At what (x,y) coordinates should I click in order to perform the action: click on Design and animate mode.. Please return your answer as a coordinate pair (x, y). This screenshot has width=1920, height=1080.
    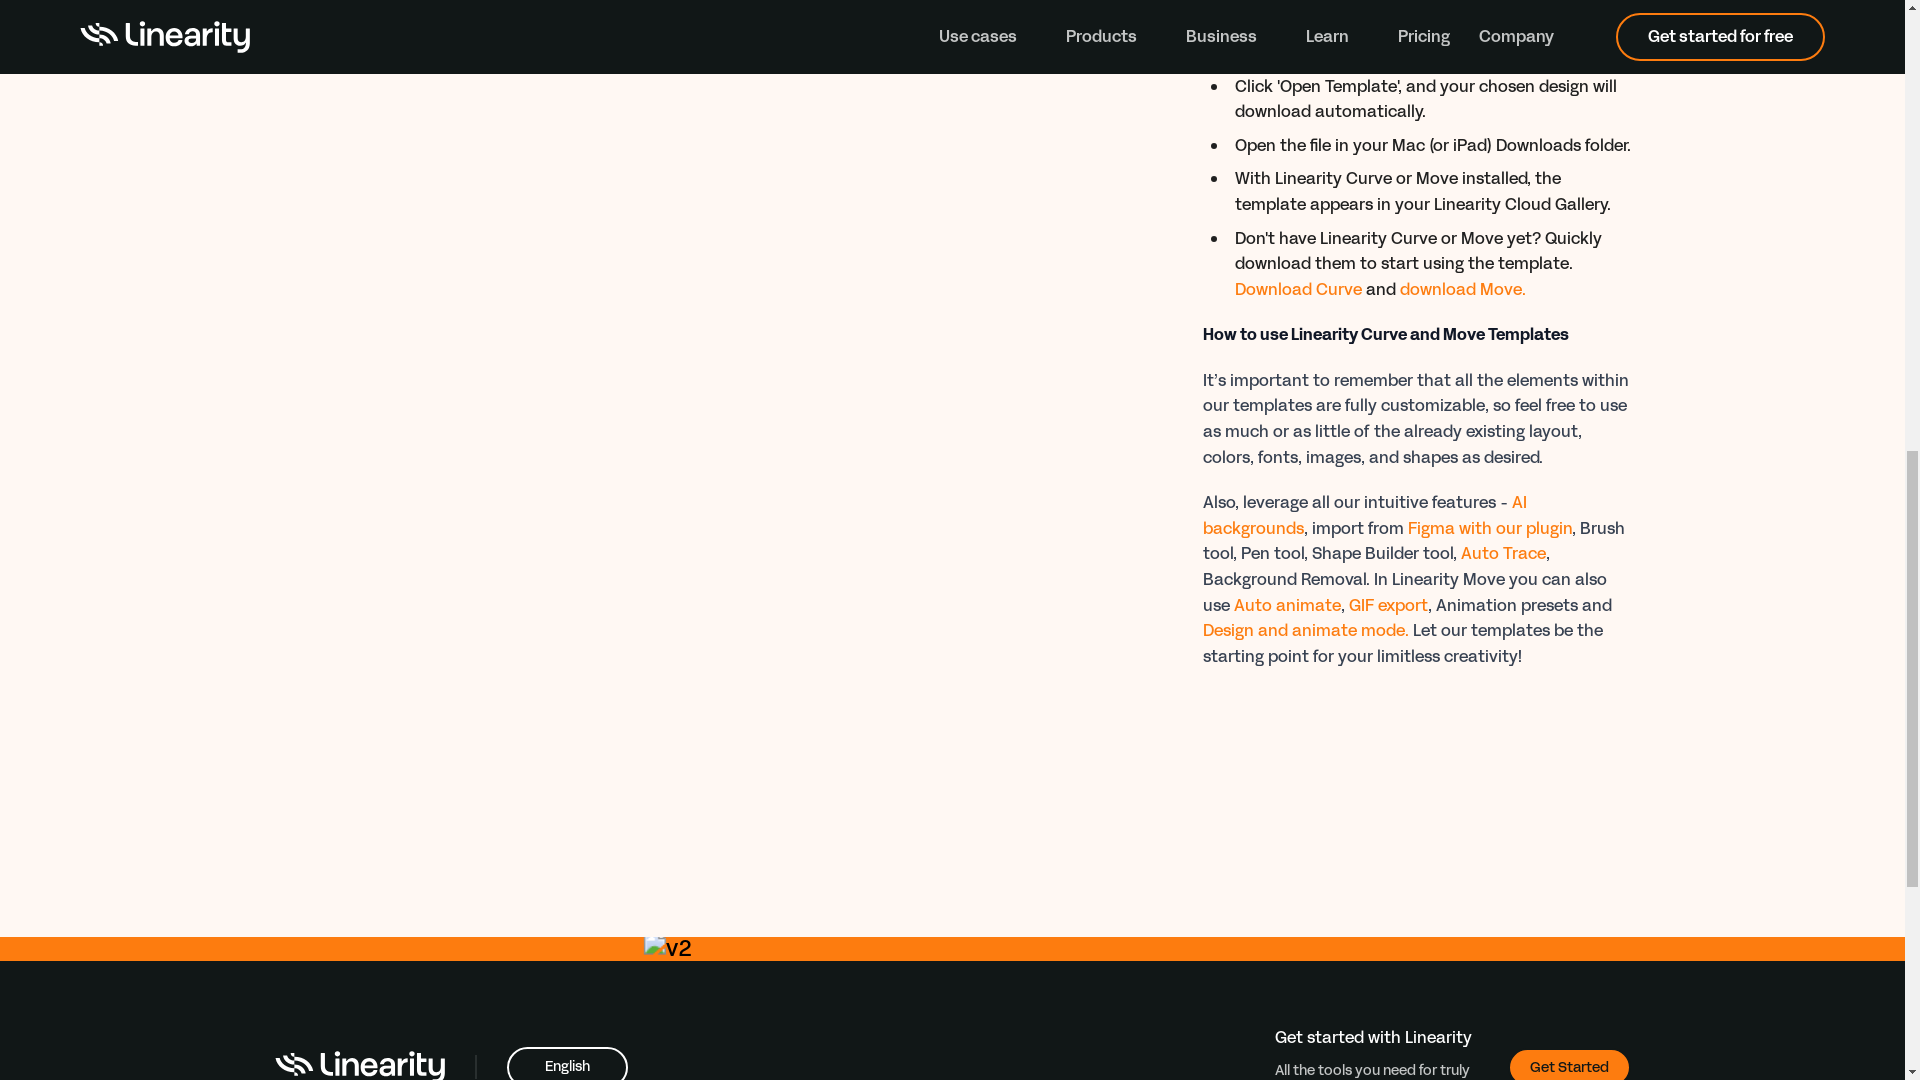
    Looking at the image, I should click on (1304, 630).